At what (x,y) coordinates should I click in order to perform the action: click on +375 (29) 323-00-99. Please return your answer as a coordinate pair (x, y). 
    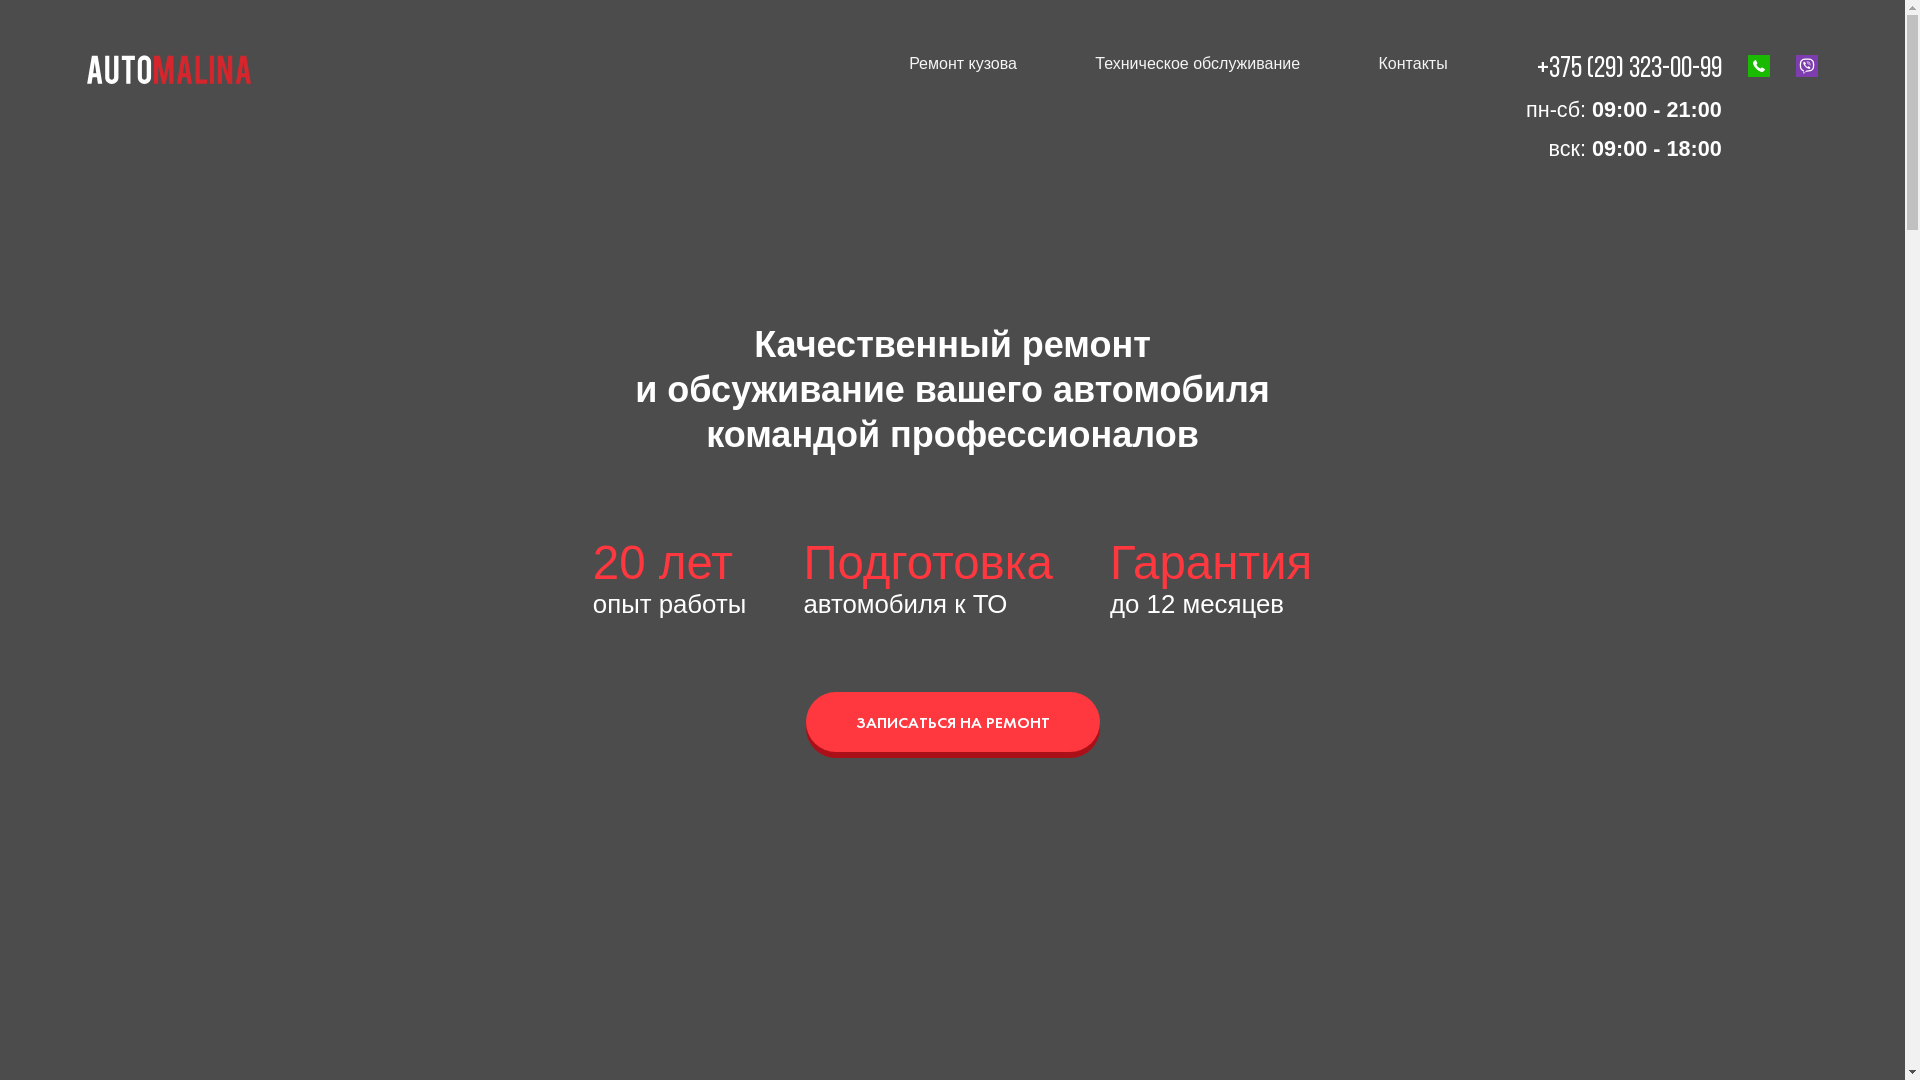
    Looking at the image, I should click on (1630, 70).